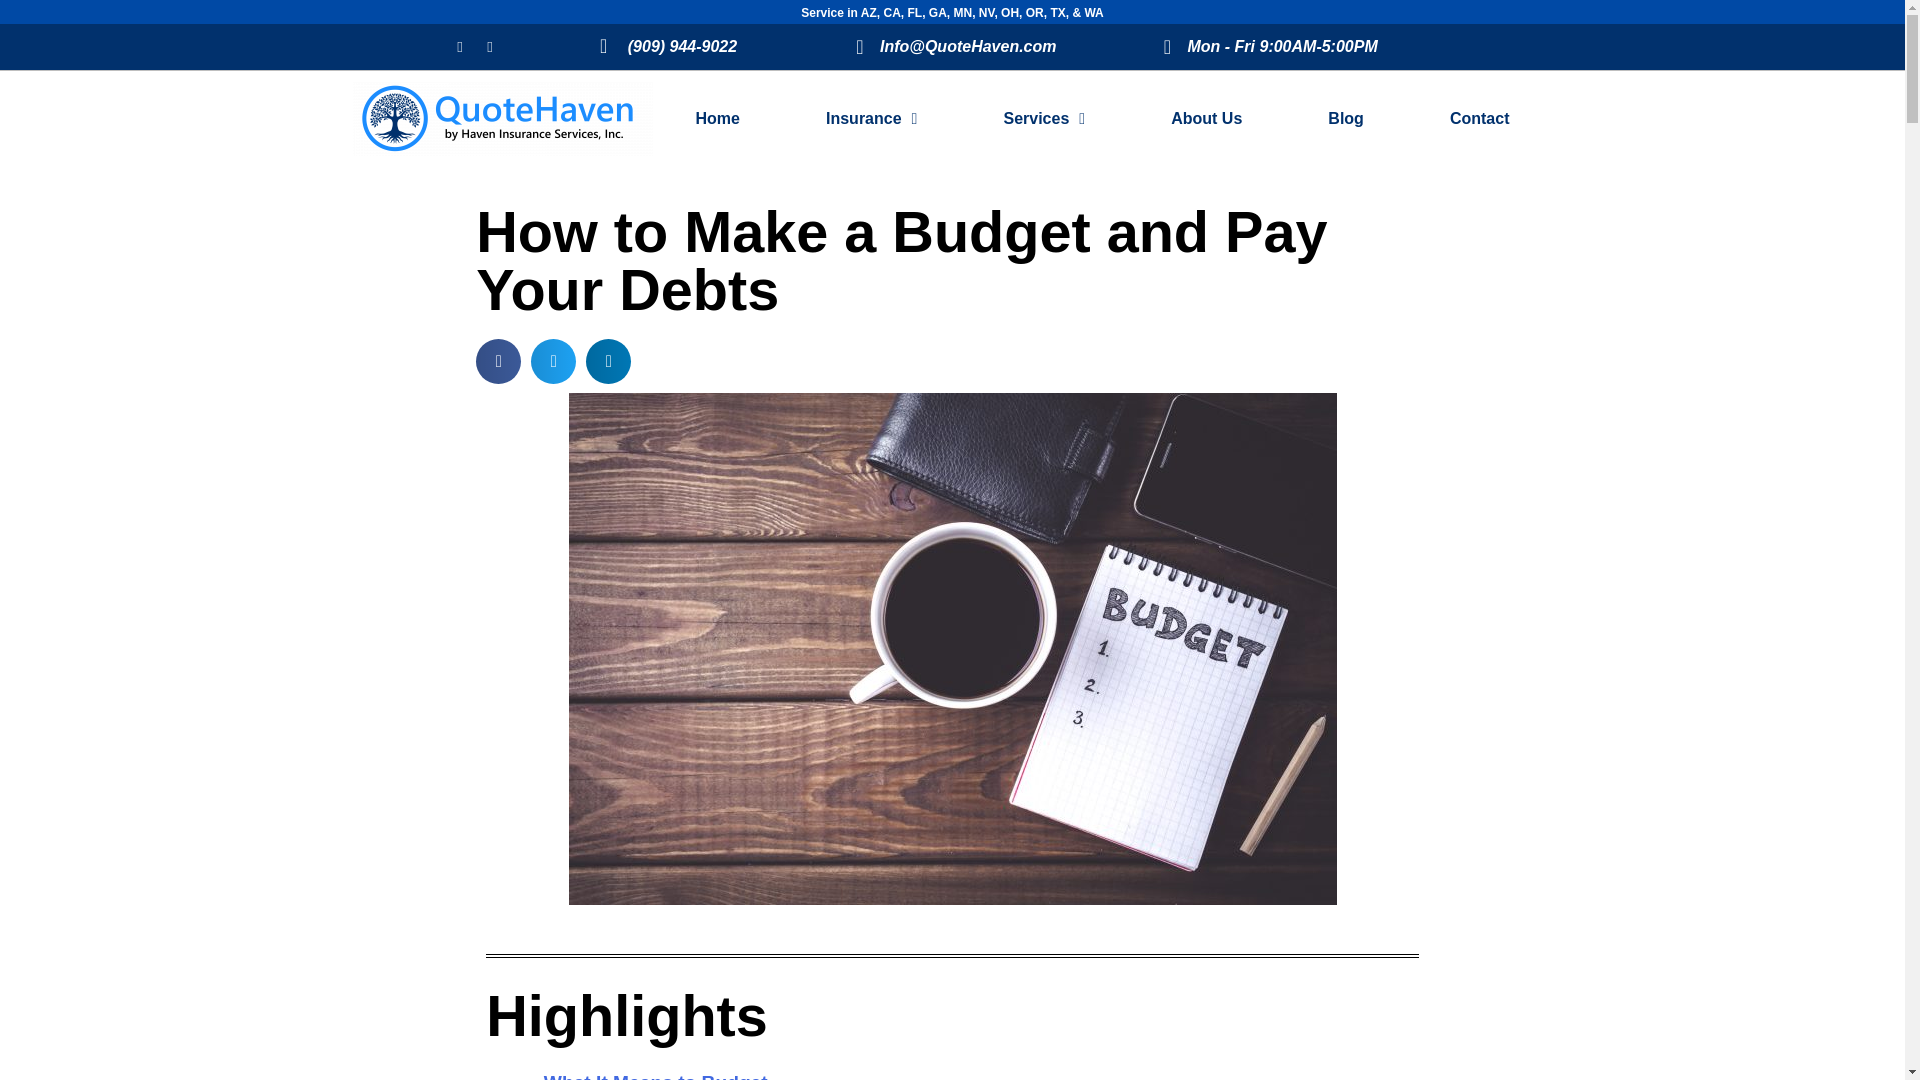  What do you see at coordinates (489, 46) in the screenshot?
I see `Linkedin` at bounding box center [489, 46].